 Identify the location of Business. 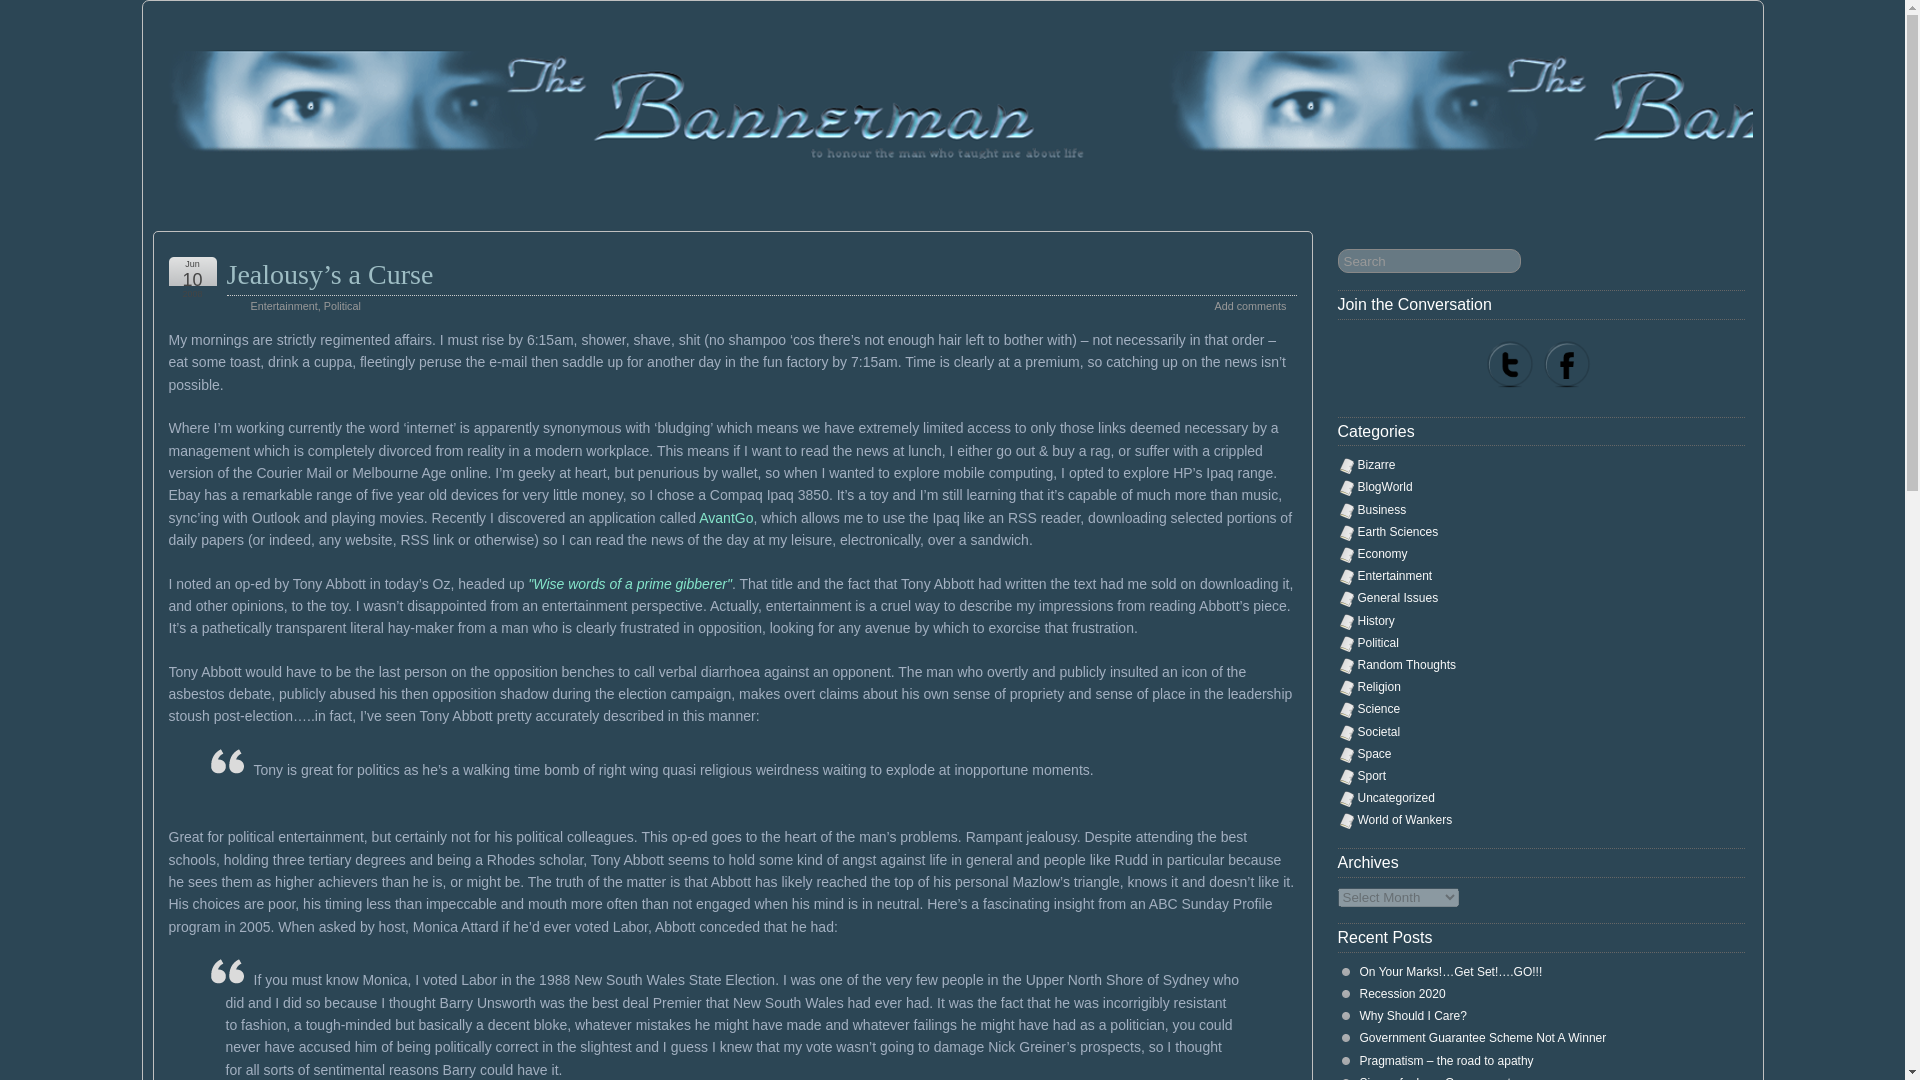
(1382, 510).